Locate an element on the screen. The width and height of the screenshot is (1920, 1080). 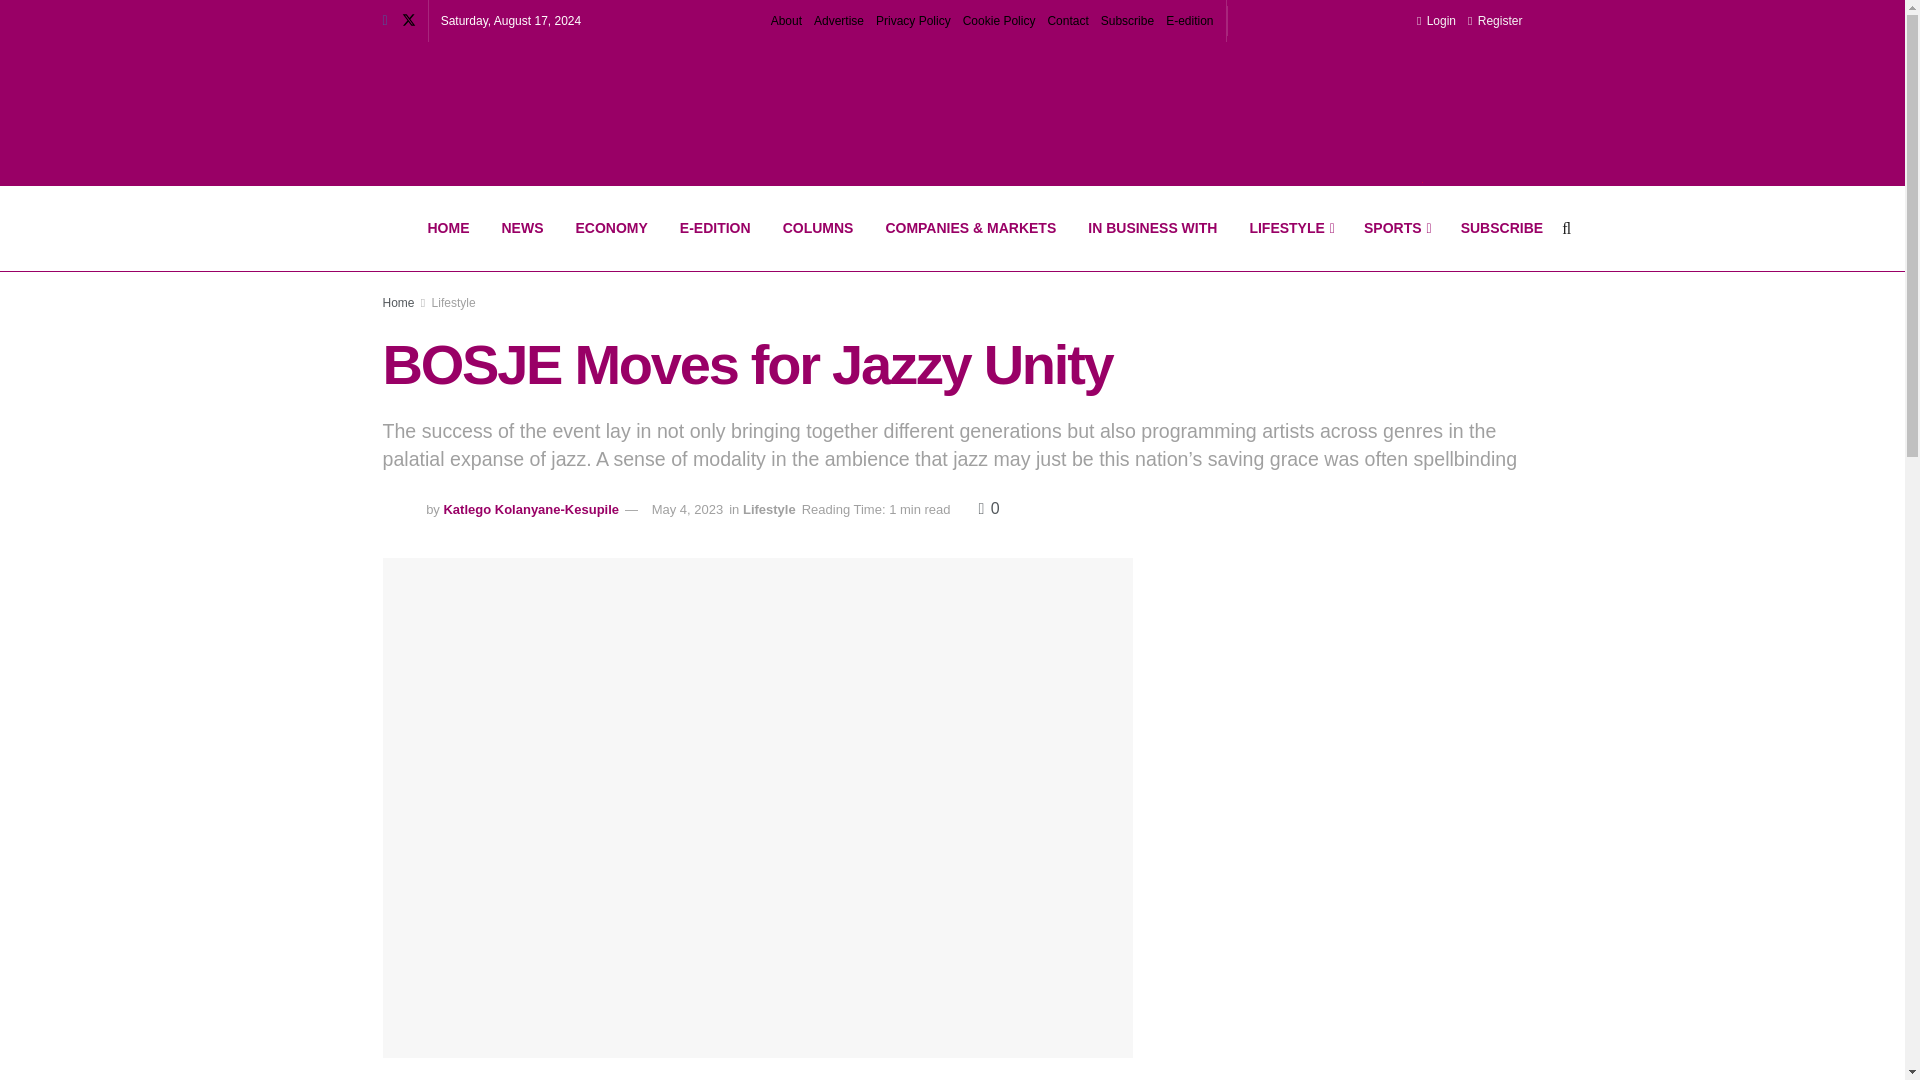
Subscribe is located at coordinates (1126, 21).